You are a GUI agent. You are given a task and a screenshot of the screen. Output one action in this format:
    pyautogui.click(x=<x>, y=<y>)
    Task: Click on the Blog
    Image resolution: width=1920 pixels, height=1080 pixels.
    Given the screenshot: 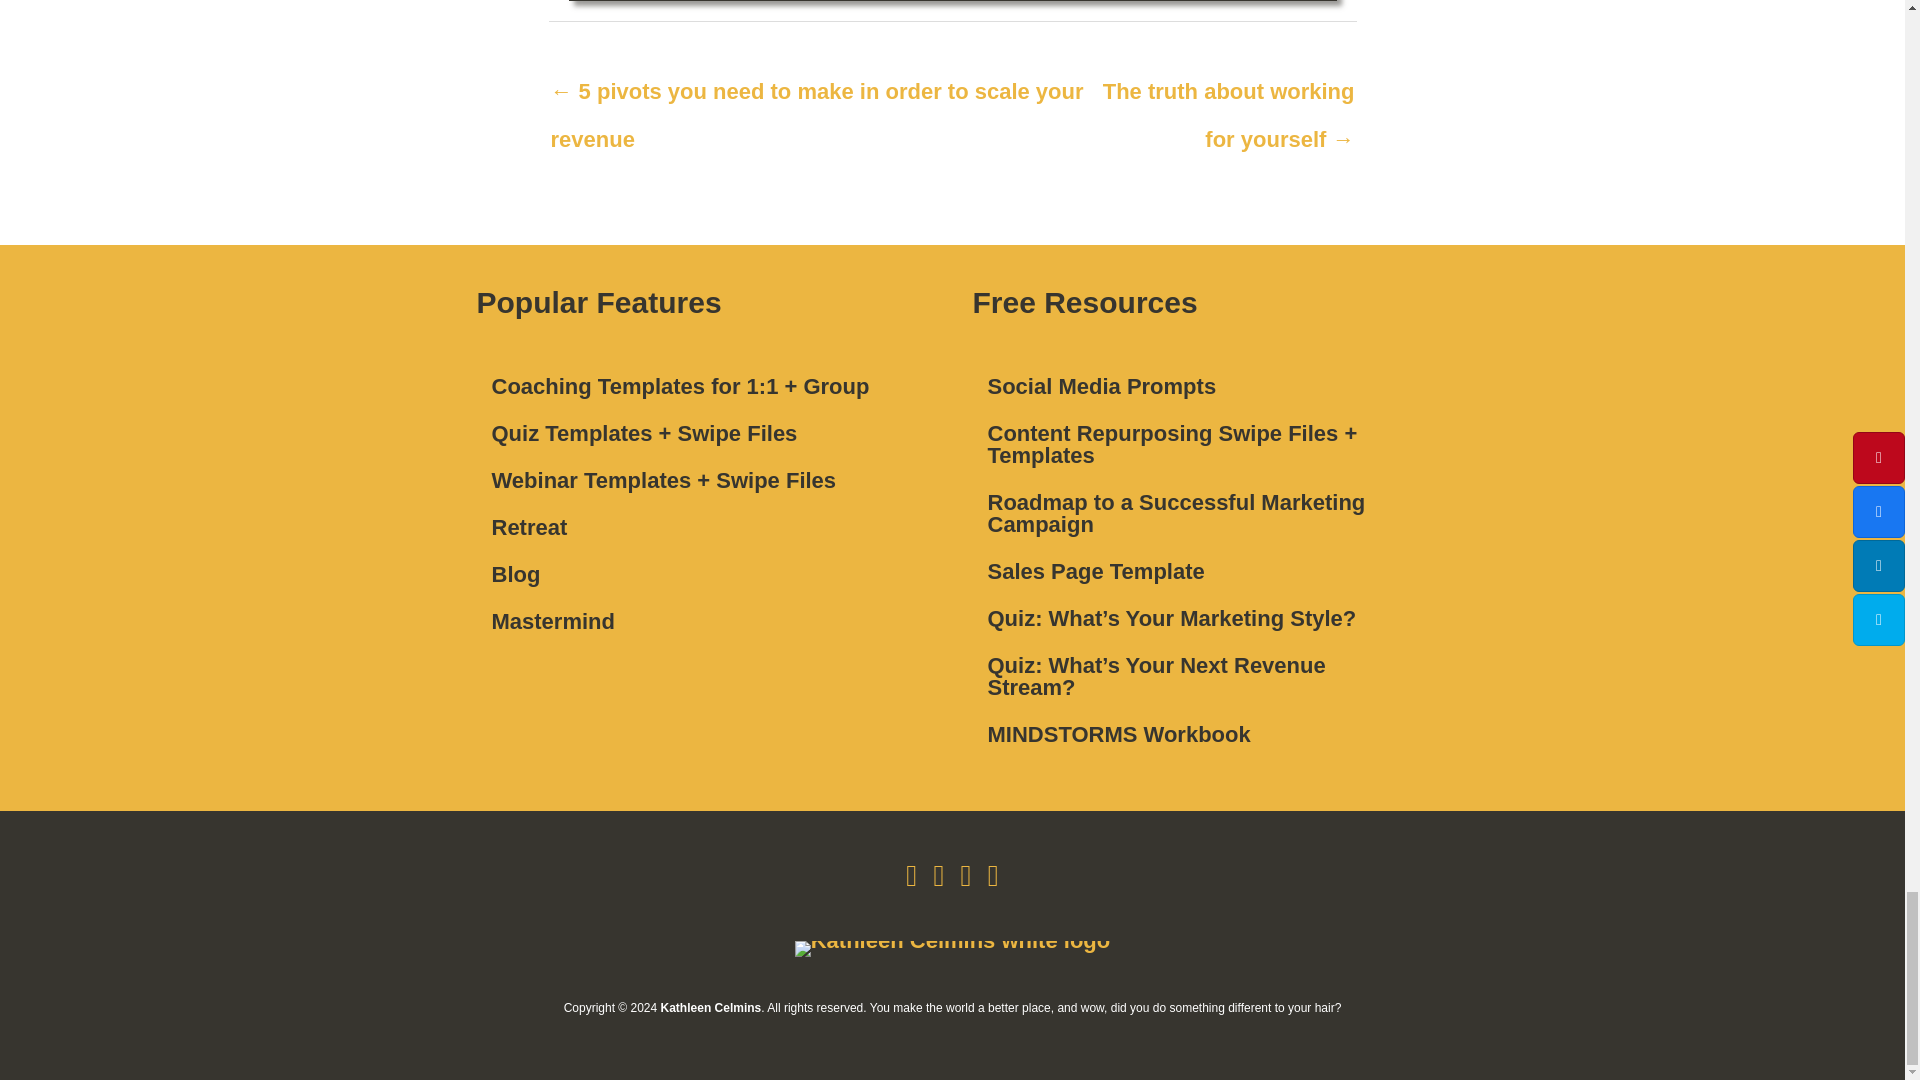 What is the action you would take?
    pyautogui.click(x=704, y=575)
    